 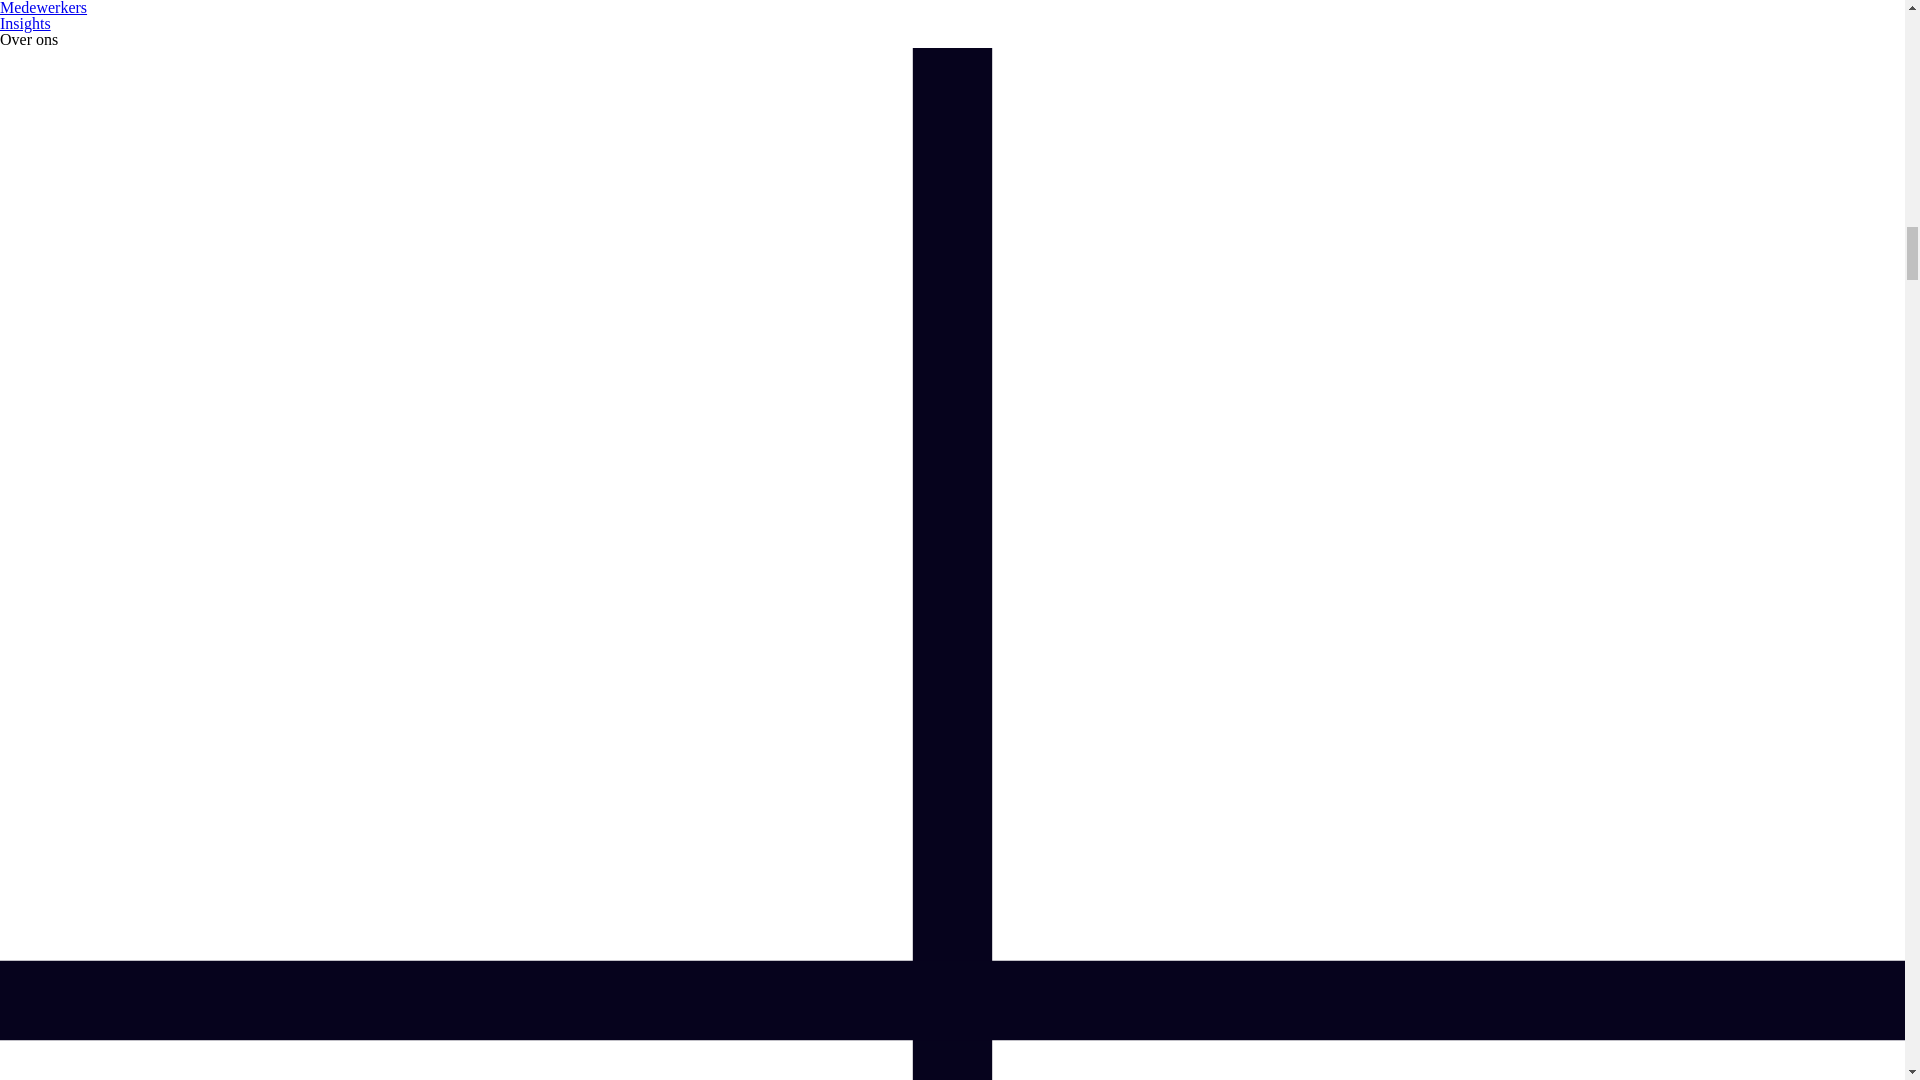 What do you see at coordinates (43, 8) in the screenshot?
I see `Medewerkers` at bounding box center [43, 8].